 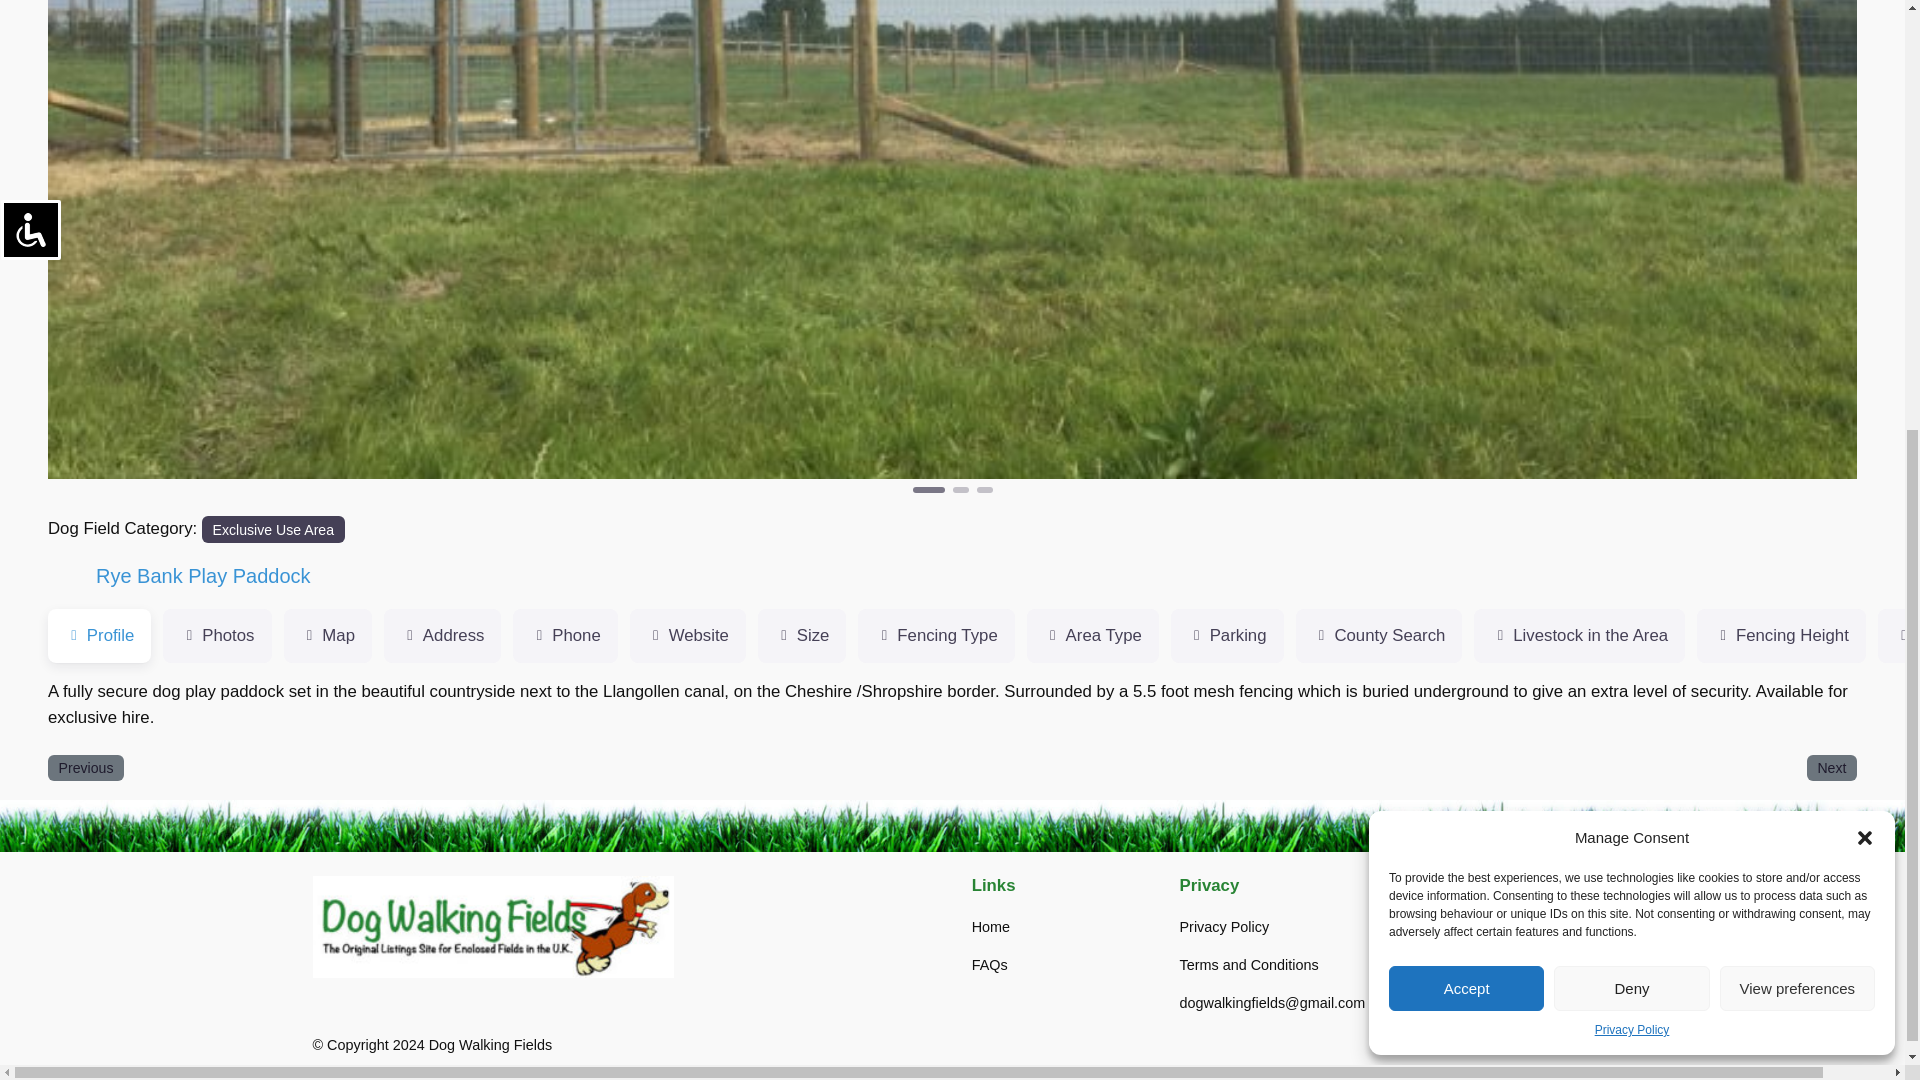 I want to click on Size, so click(x=802, y=636).